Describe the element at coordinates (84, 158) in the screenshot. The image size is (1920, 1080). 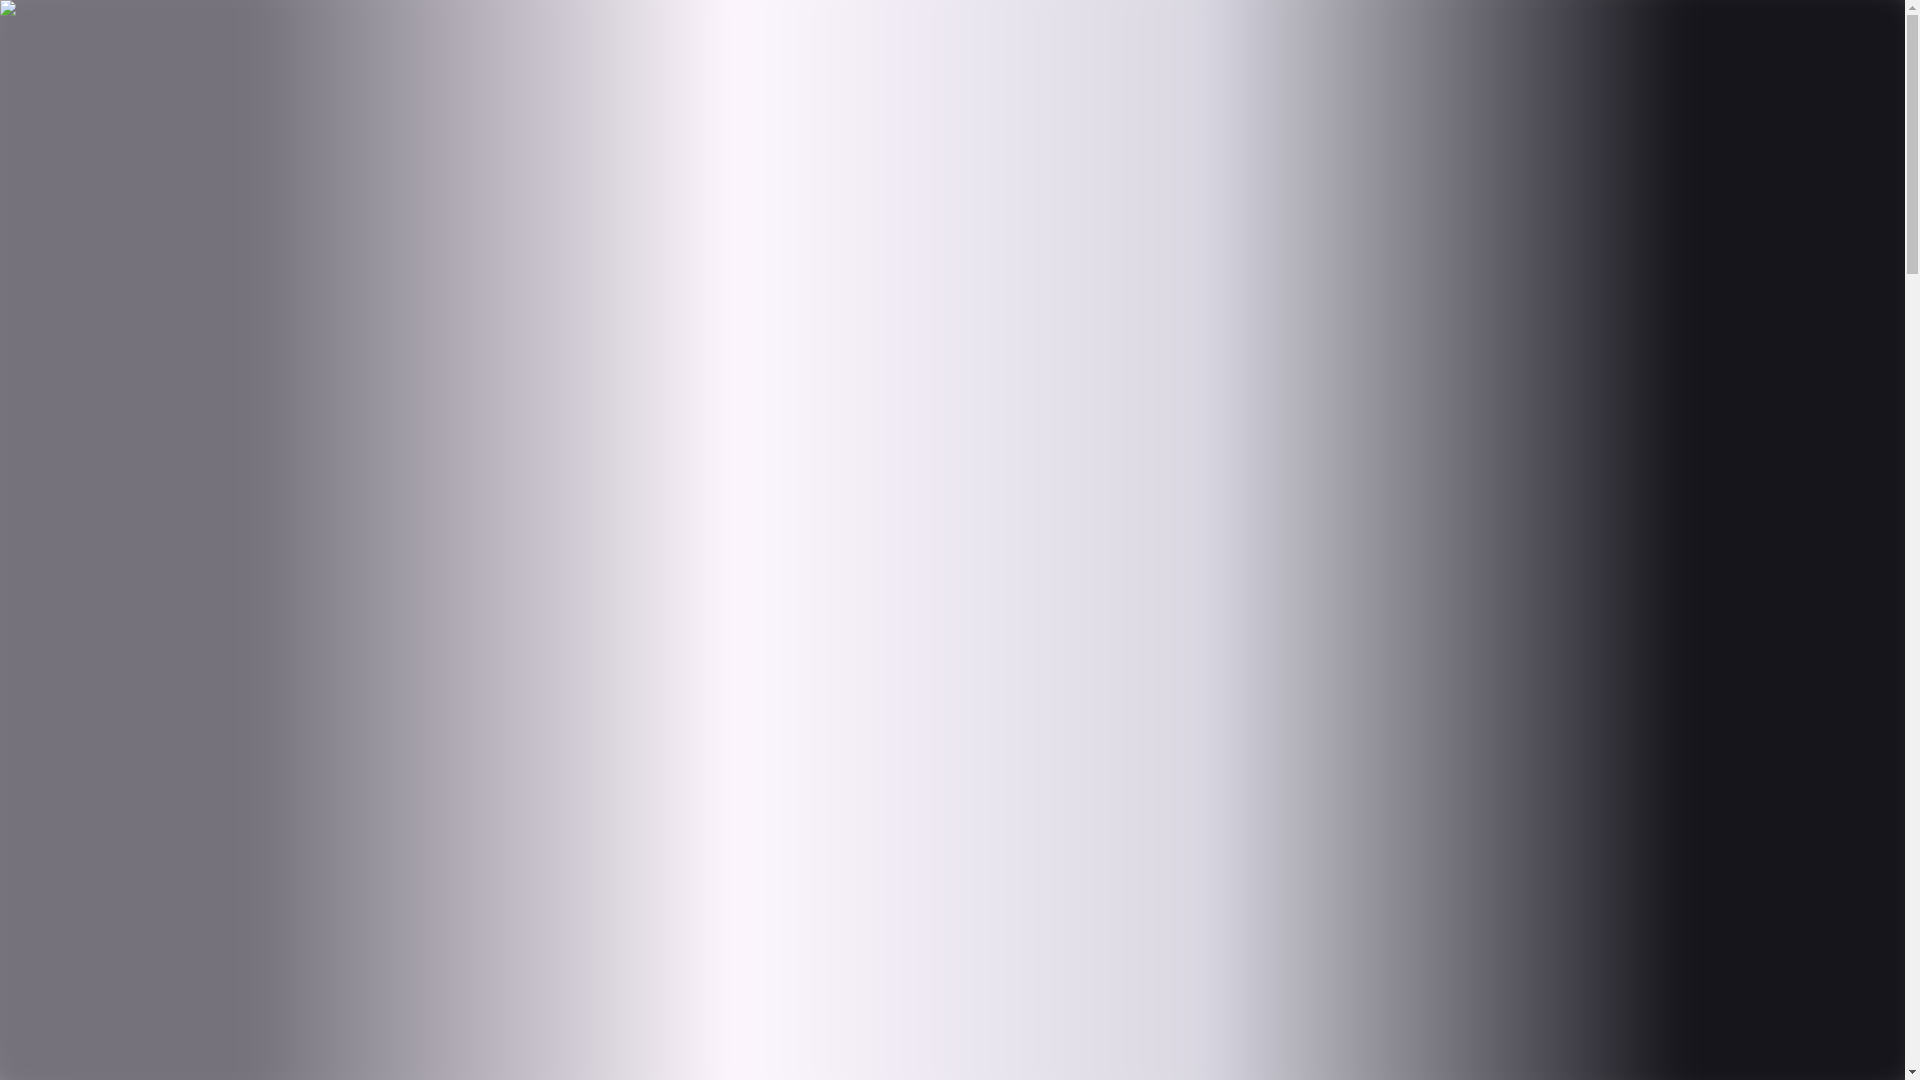
I see `Translation` at that location.